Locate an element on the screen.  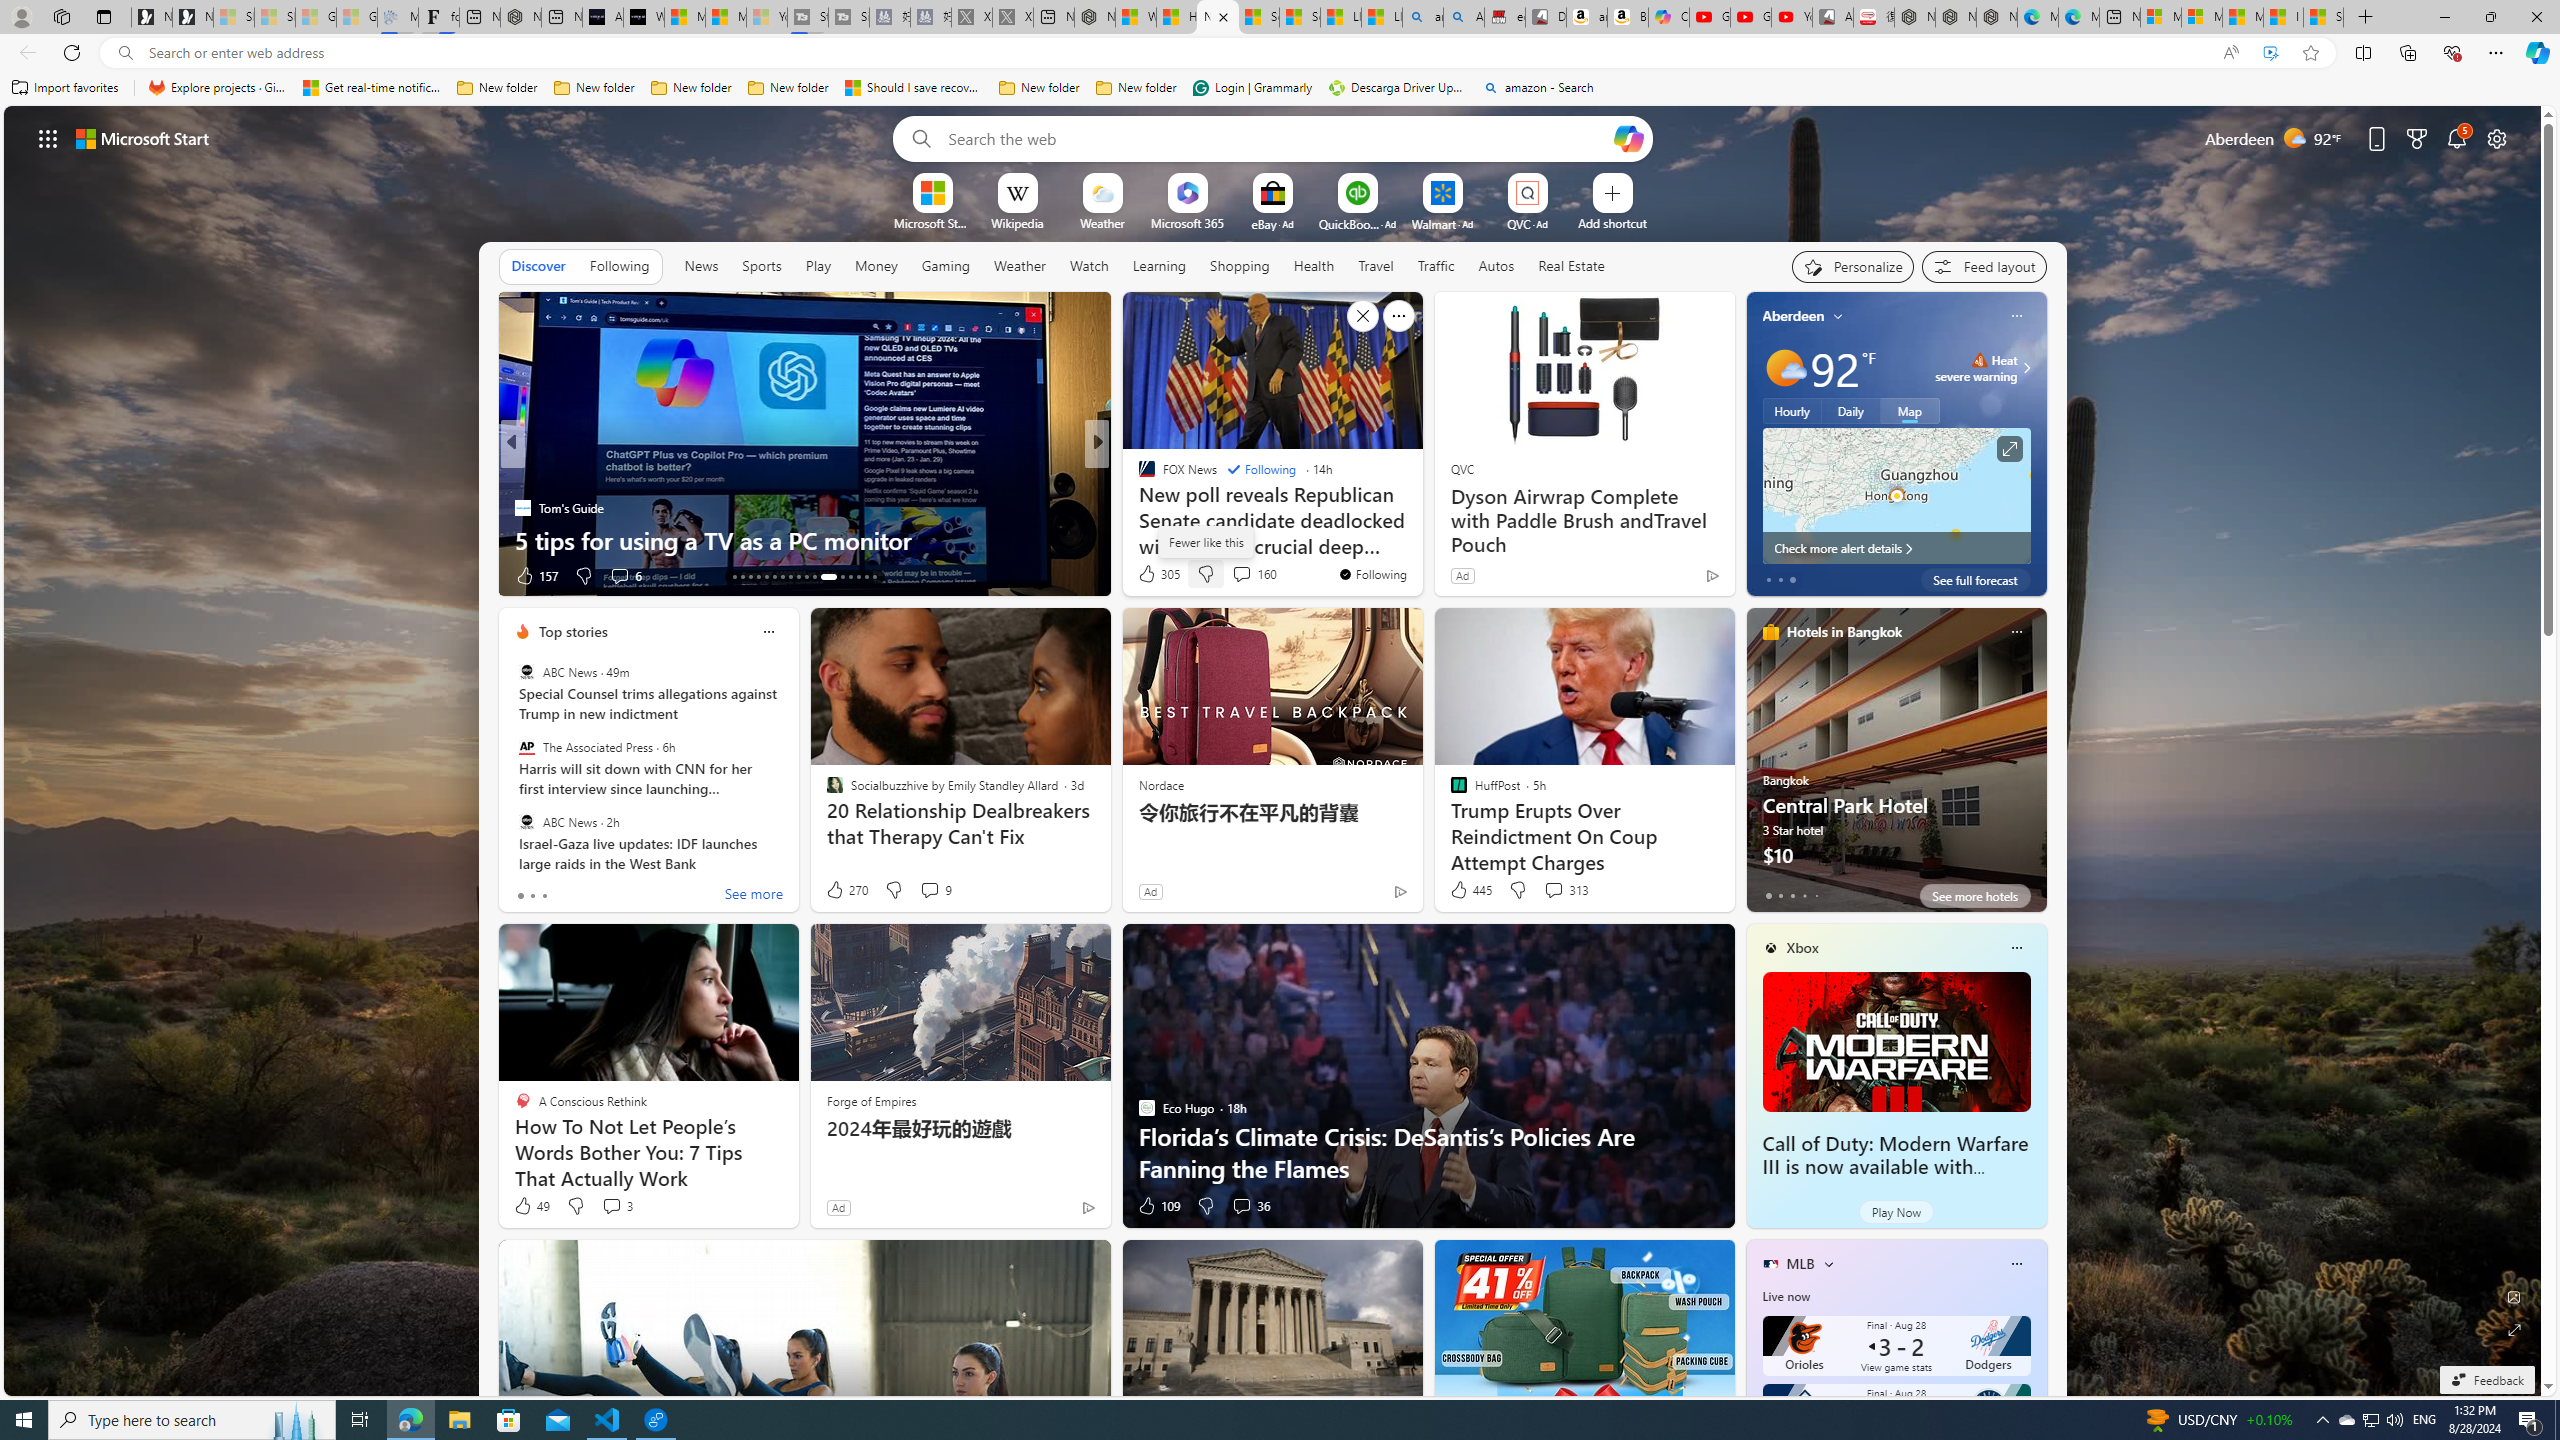
Login | Grammarly is located at coordinates (1252, 88).